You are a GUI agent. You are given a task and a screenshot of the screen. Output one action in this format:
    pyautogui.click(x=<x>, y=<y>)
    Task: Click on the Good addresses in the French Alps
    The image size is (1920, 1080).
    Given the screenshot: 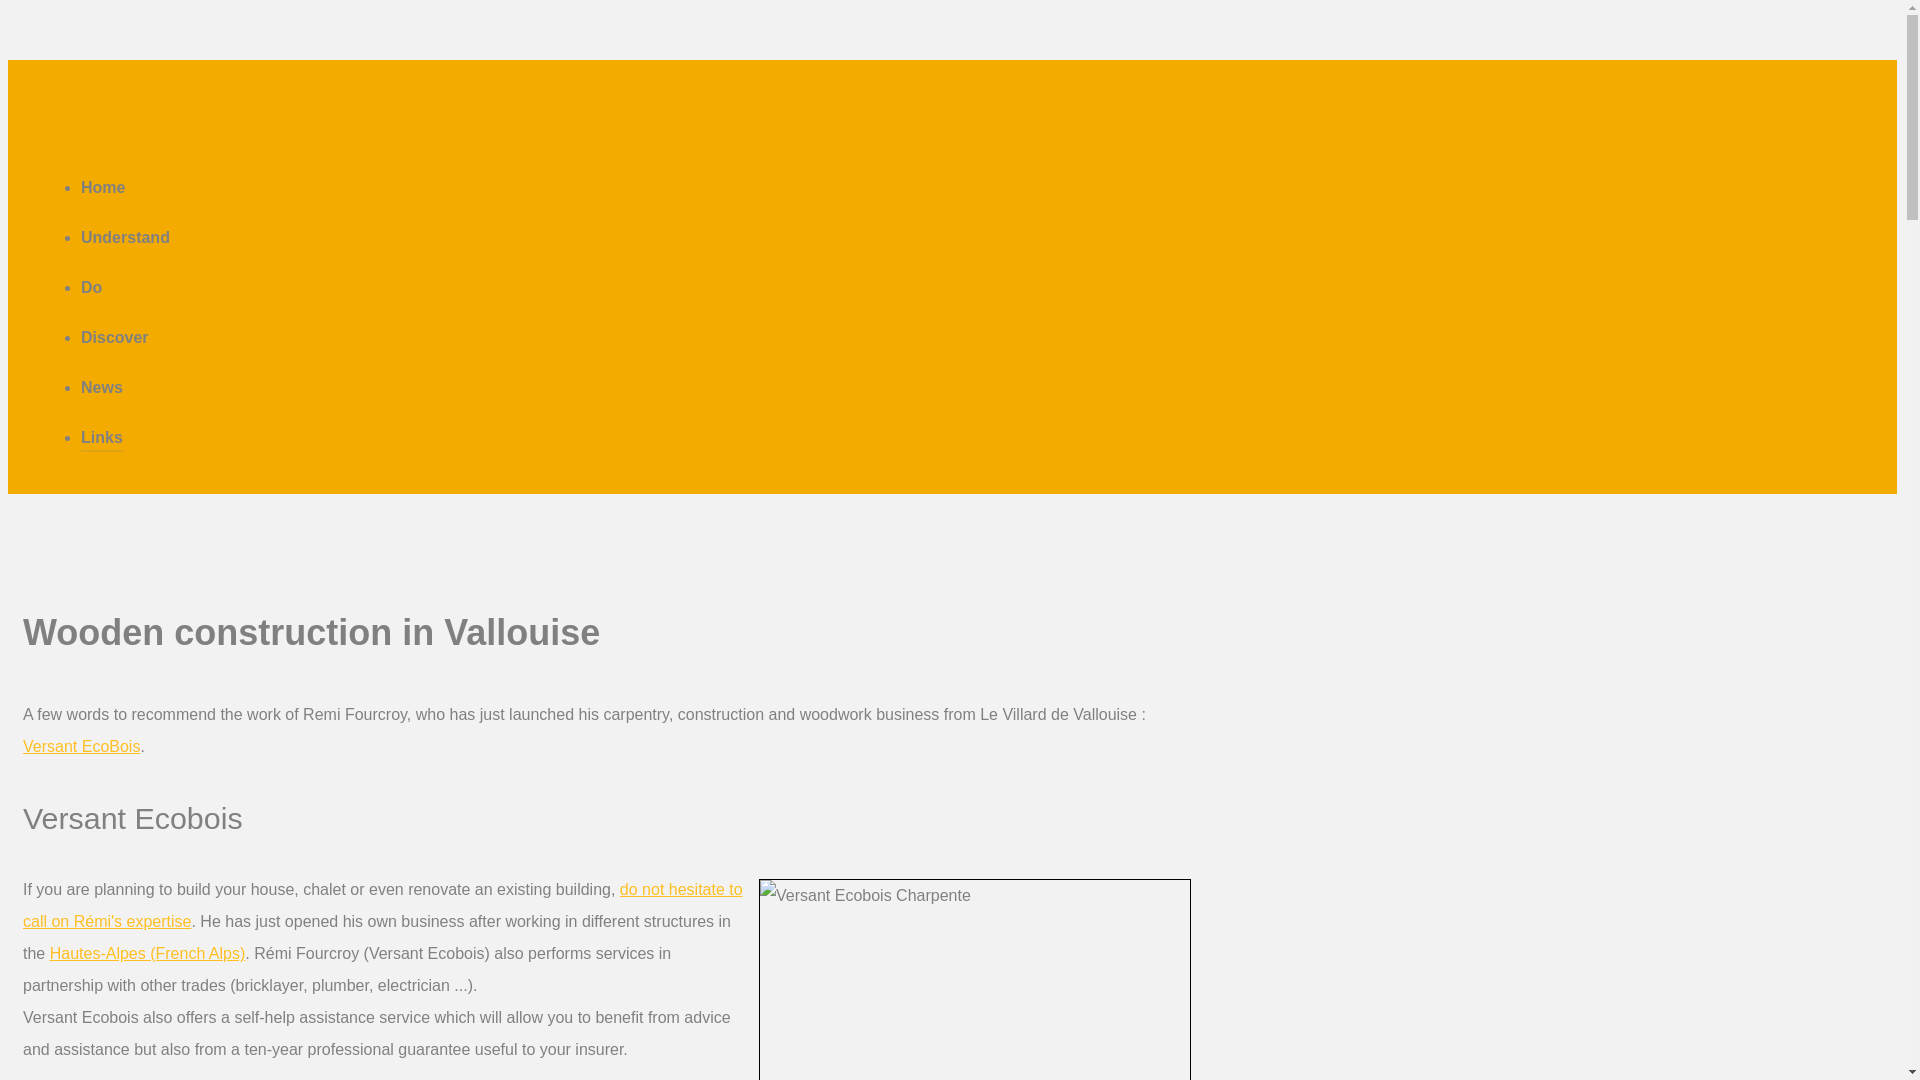 What is the action you would take?
    pyautogui.click(x=101, y=438)
    